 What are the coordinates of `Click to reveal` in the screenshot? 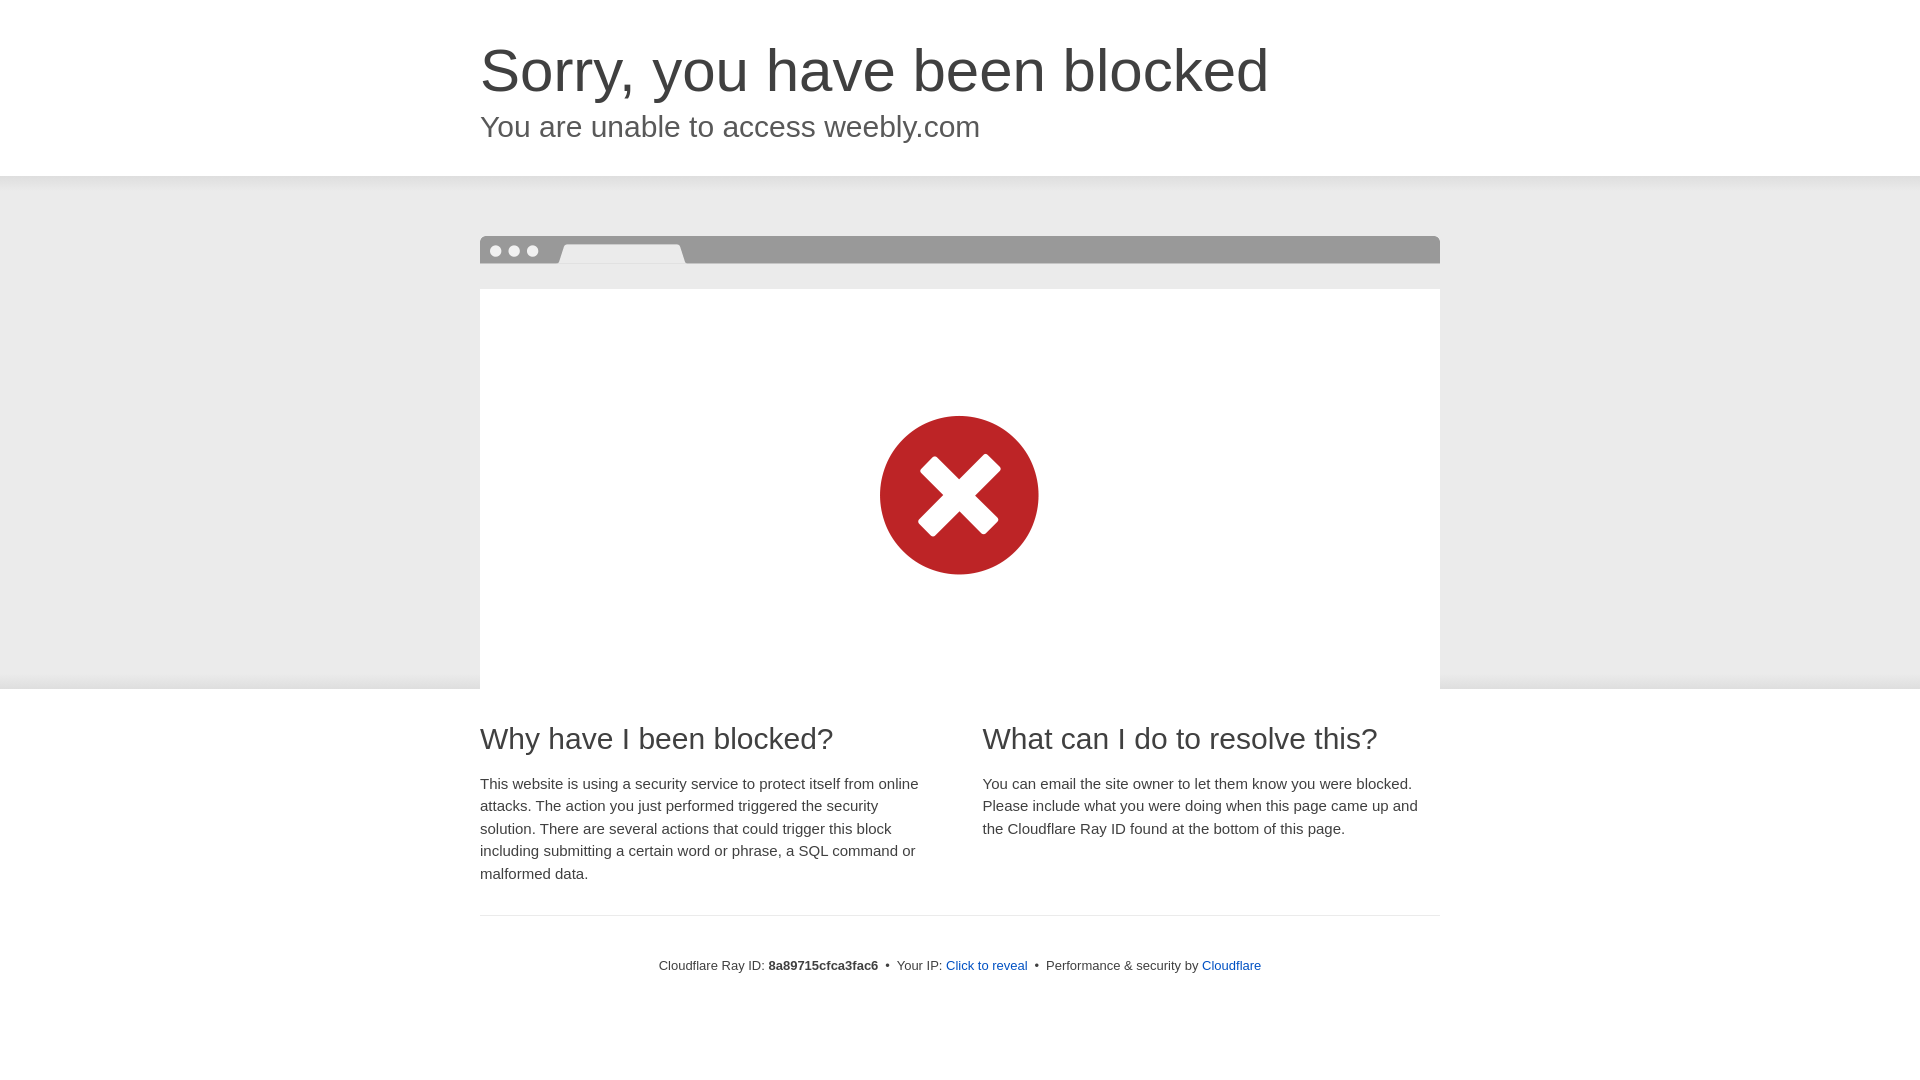 It's located at (986, 966).